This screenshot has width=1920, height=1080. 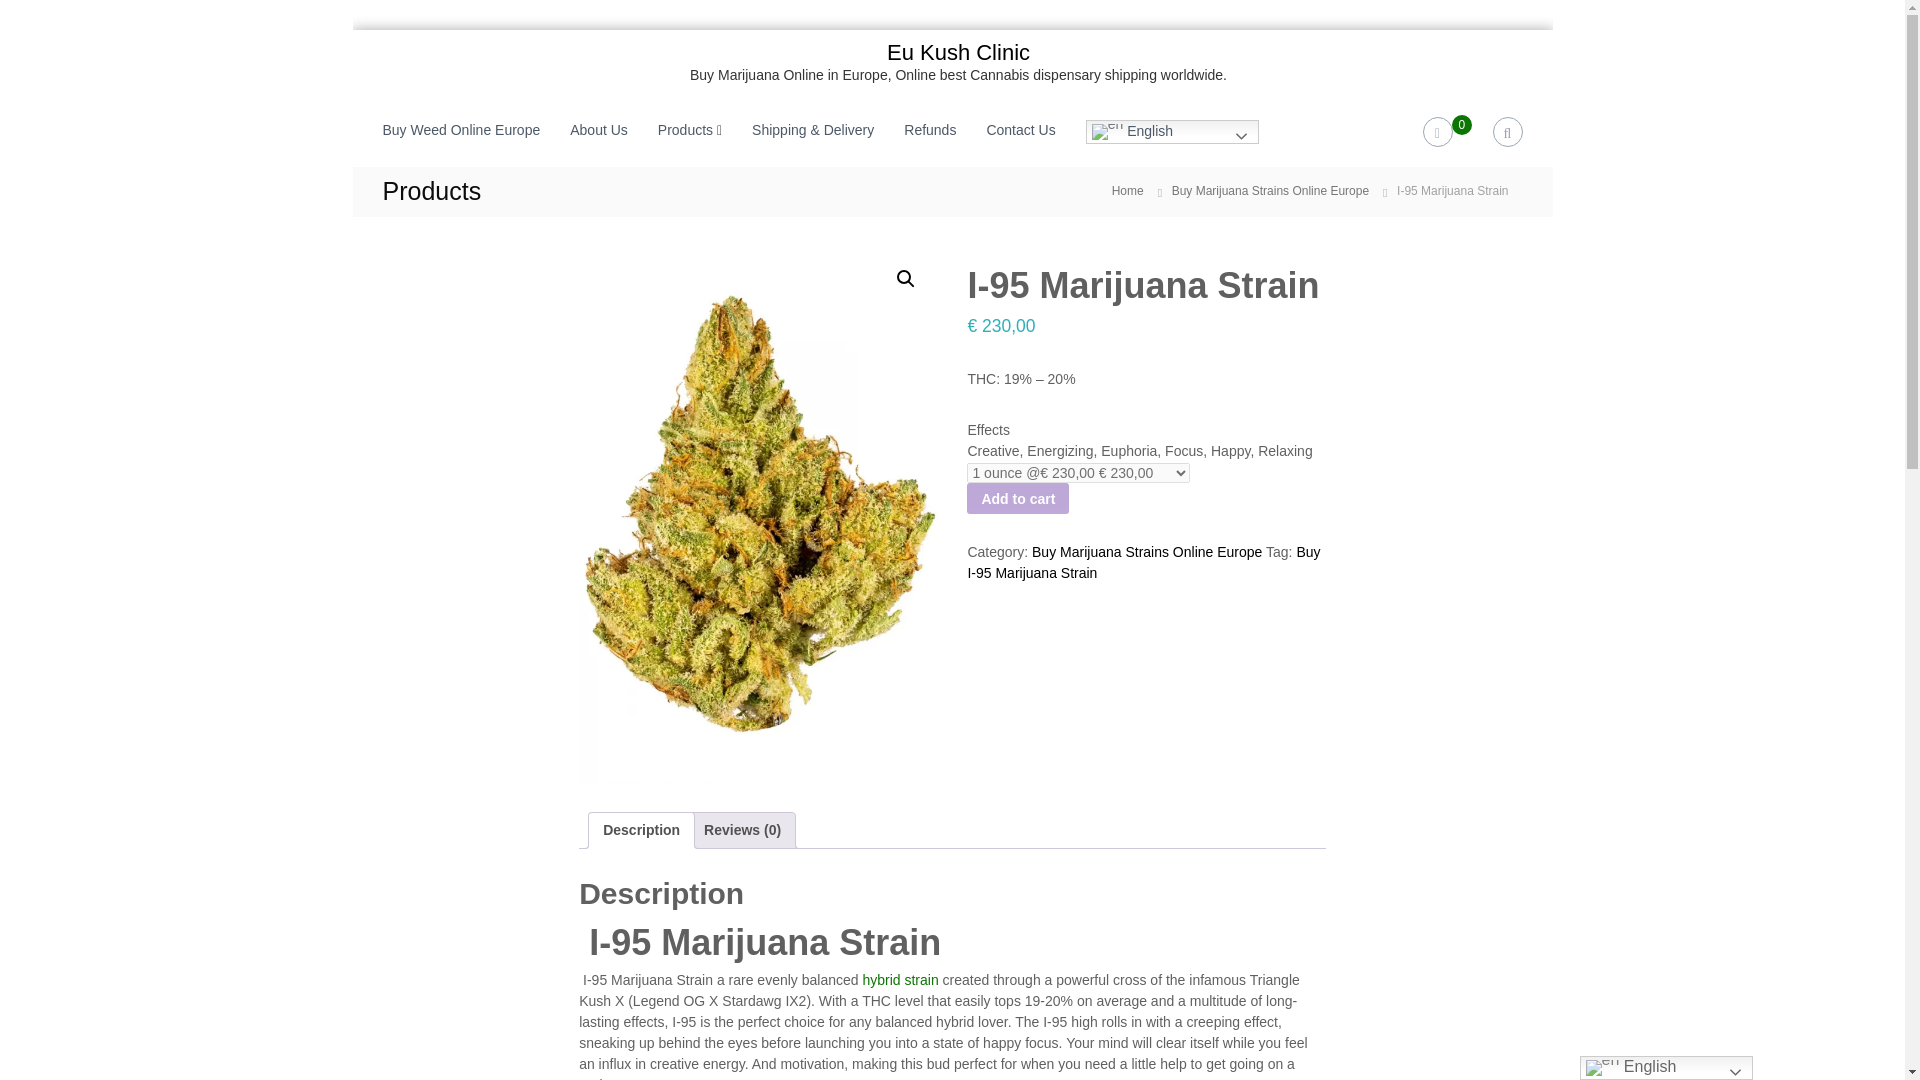 What do you see at coordinates (930, 130) in the screenshot?
I see `Refunds` at bounding box center [930, 130].